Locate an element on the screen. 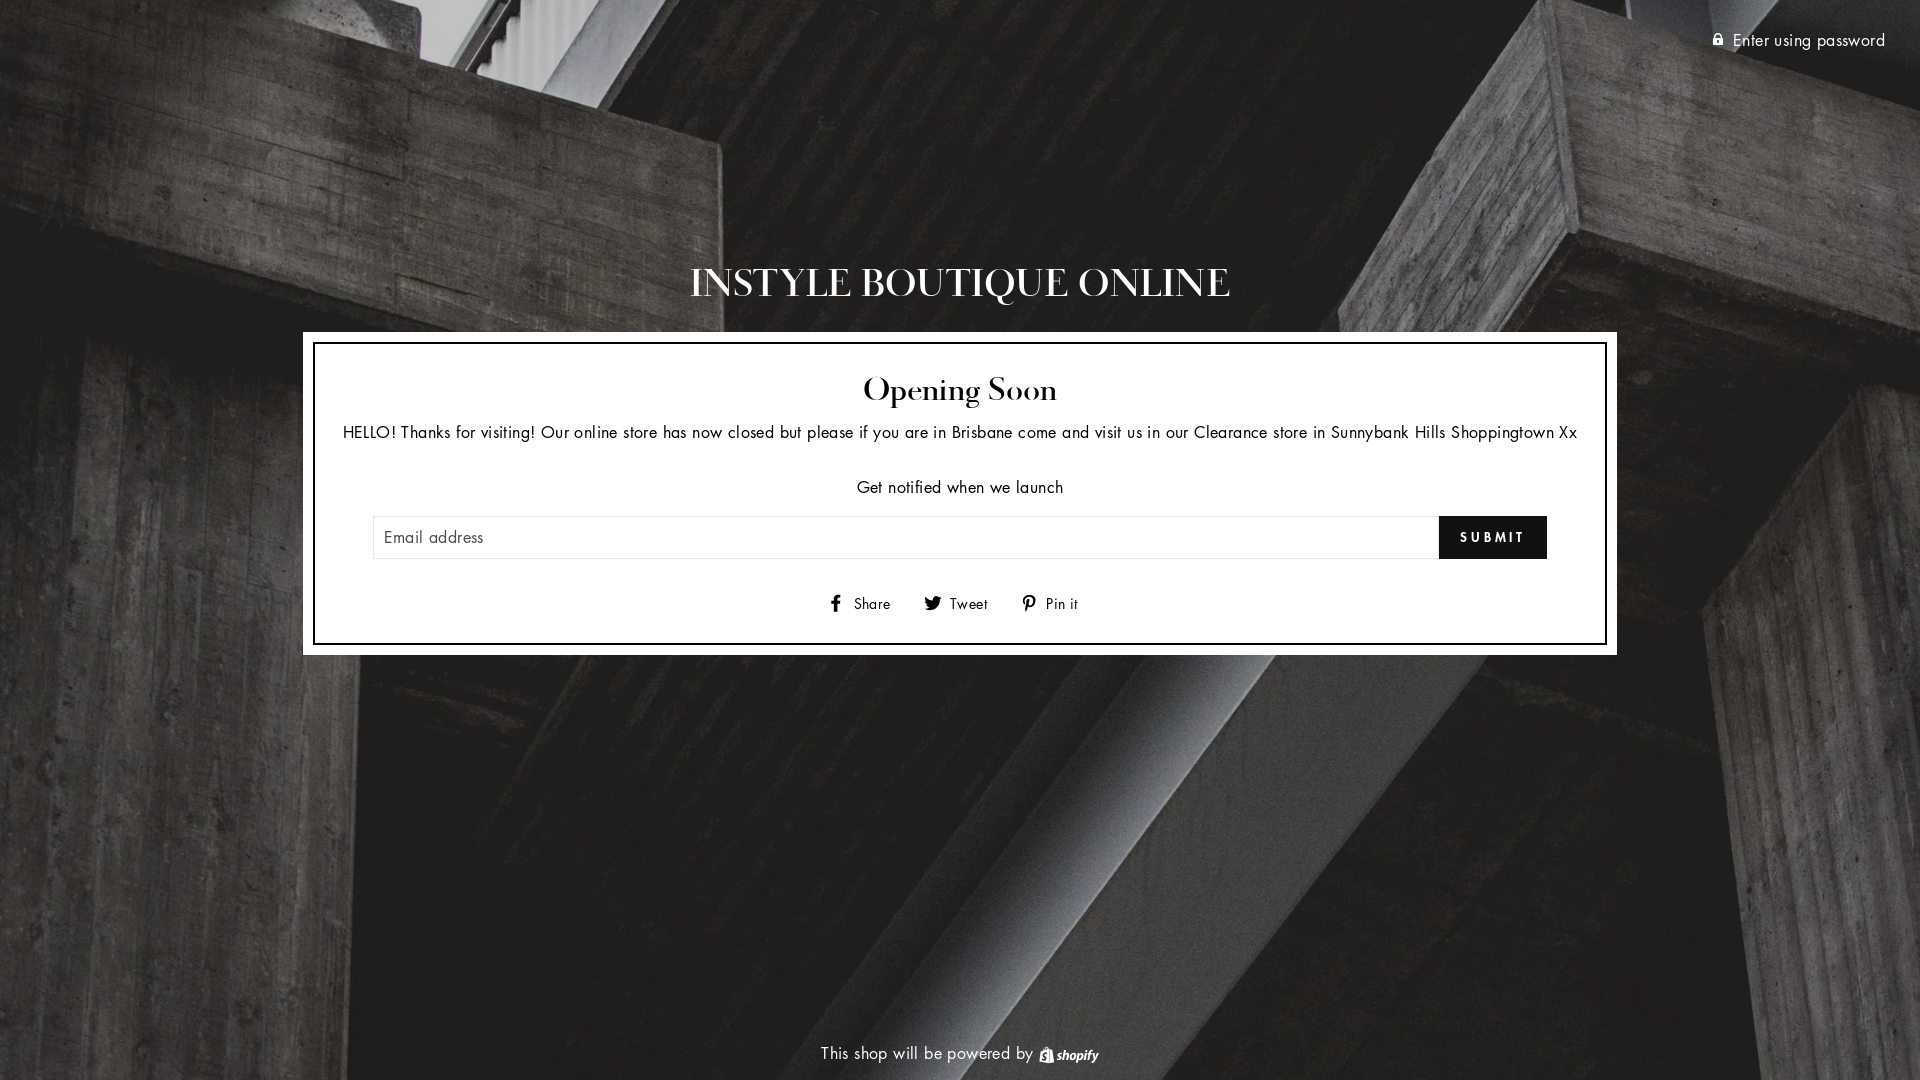 This screenshot has height=1080, width=1920. Share
Share on Facebook is located at coordinates (866, 602).